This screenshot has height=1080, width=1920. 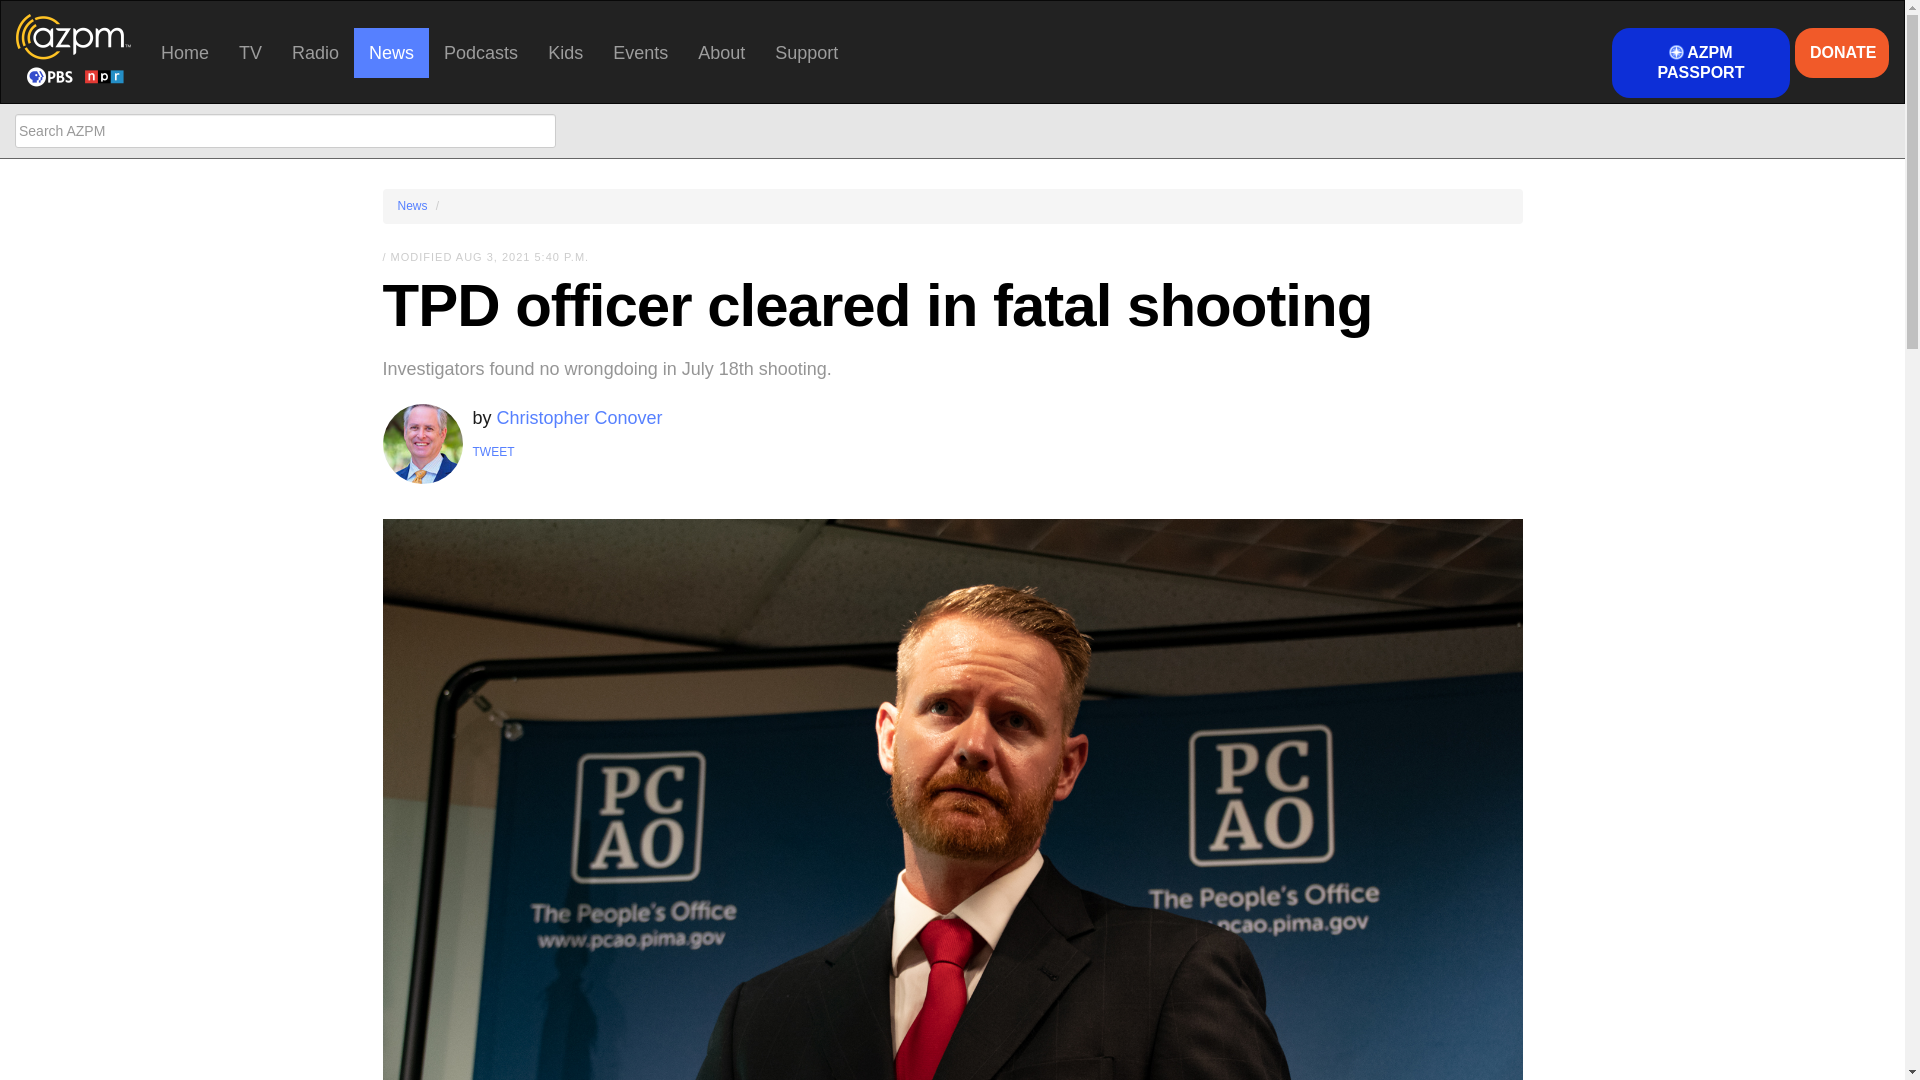 What do you see at coordinates (314, 52) in the screenshot?
I see `Radio` at bounding box center [314, 52].